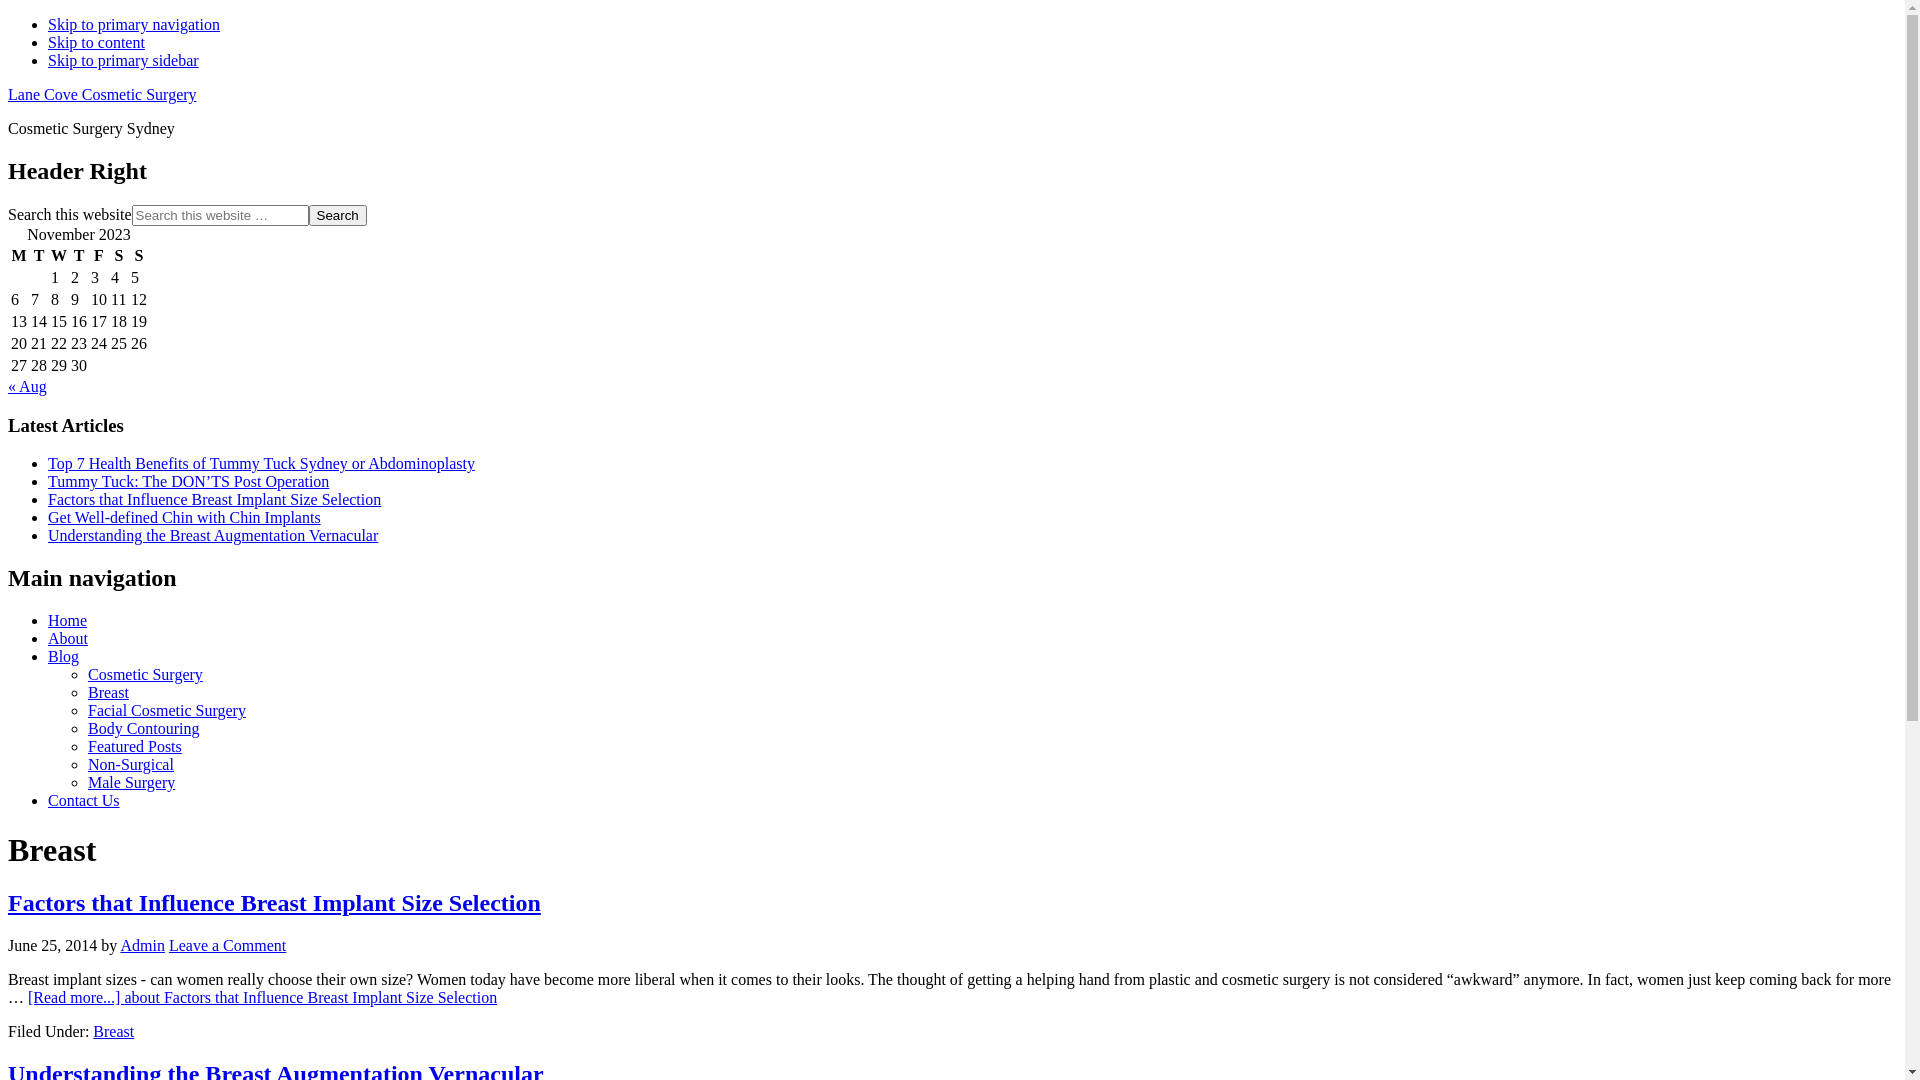  I want to click on Featured Posts, so click(135, 746).